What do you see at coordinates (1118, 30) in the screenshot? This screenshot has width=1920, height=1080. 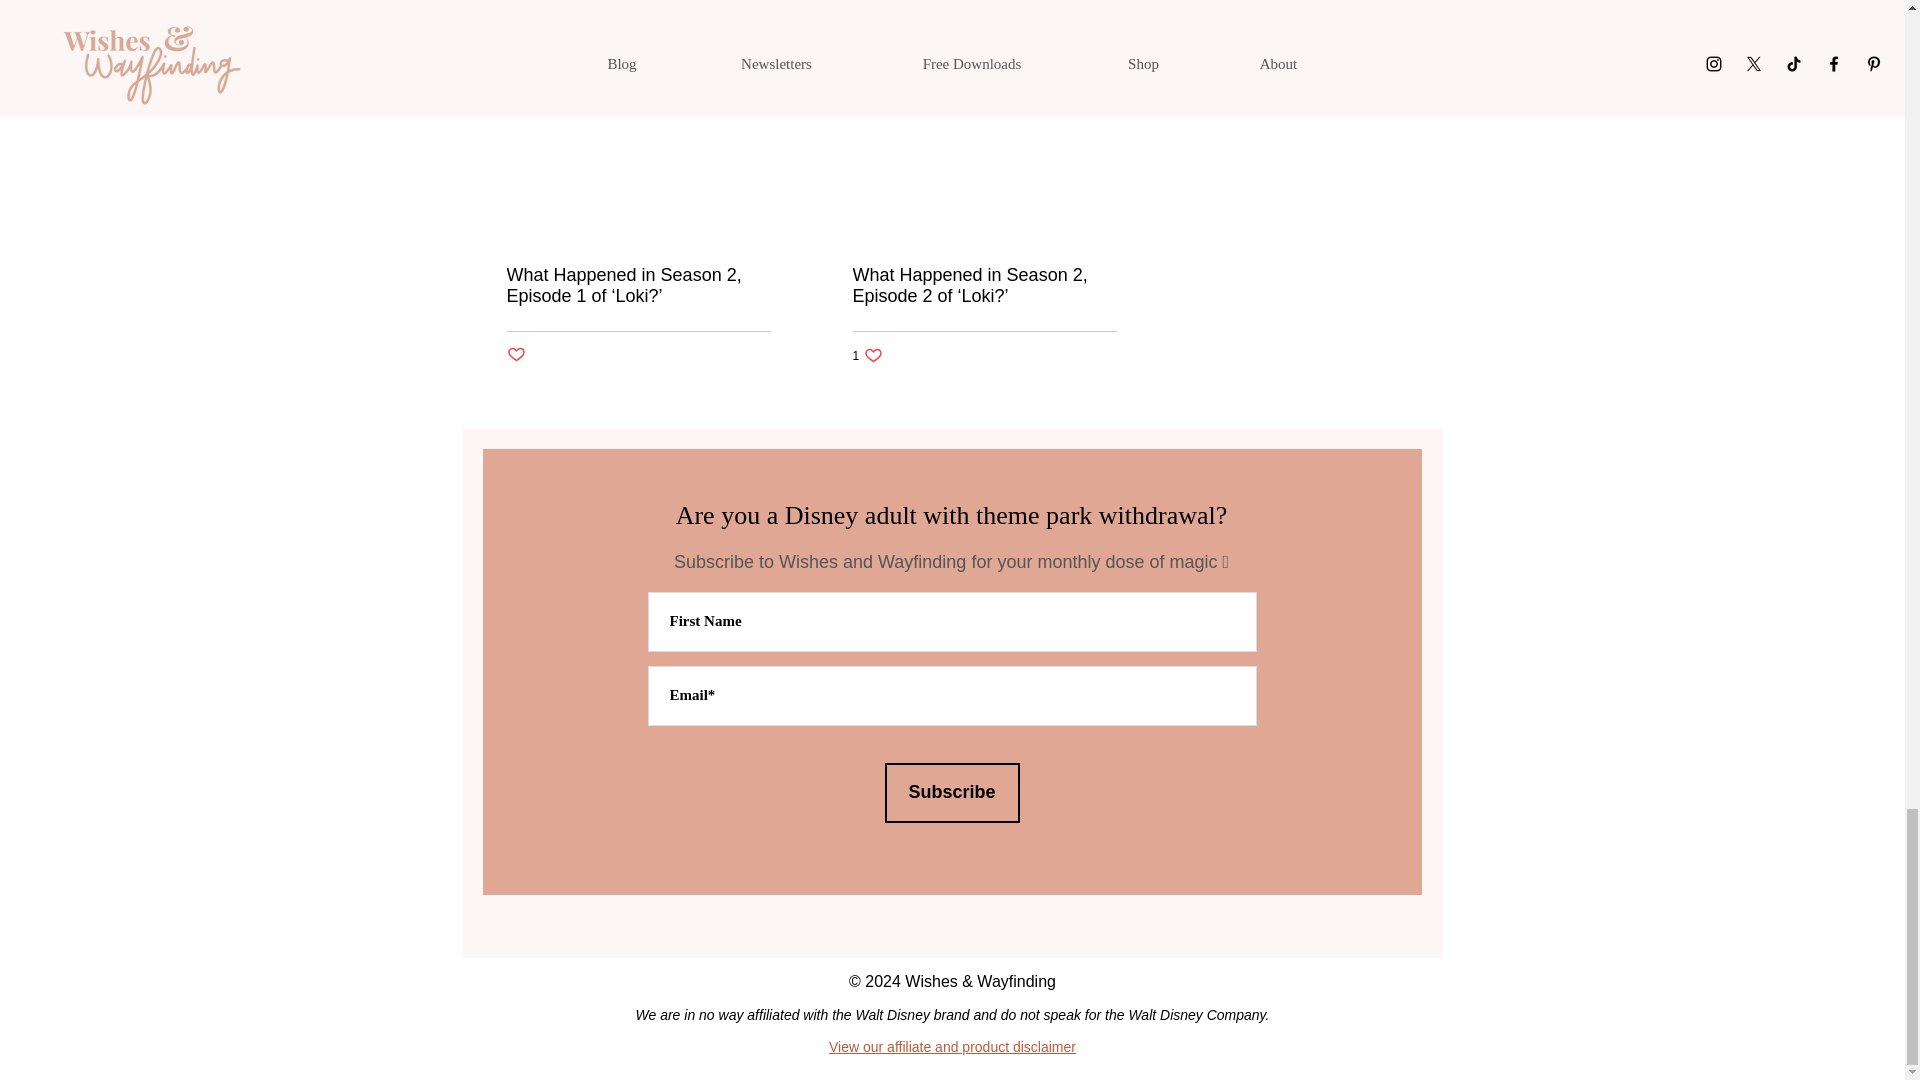 I see `See All` at bounding box center [1118, 30].